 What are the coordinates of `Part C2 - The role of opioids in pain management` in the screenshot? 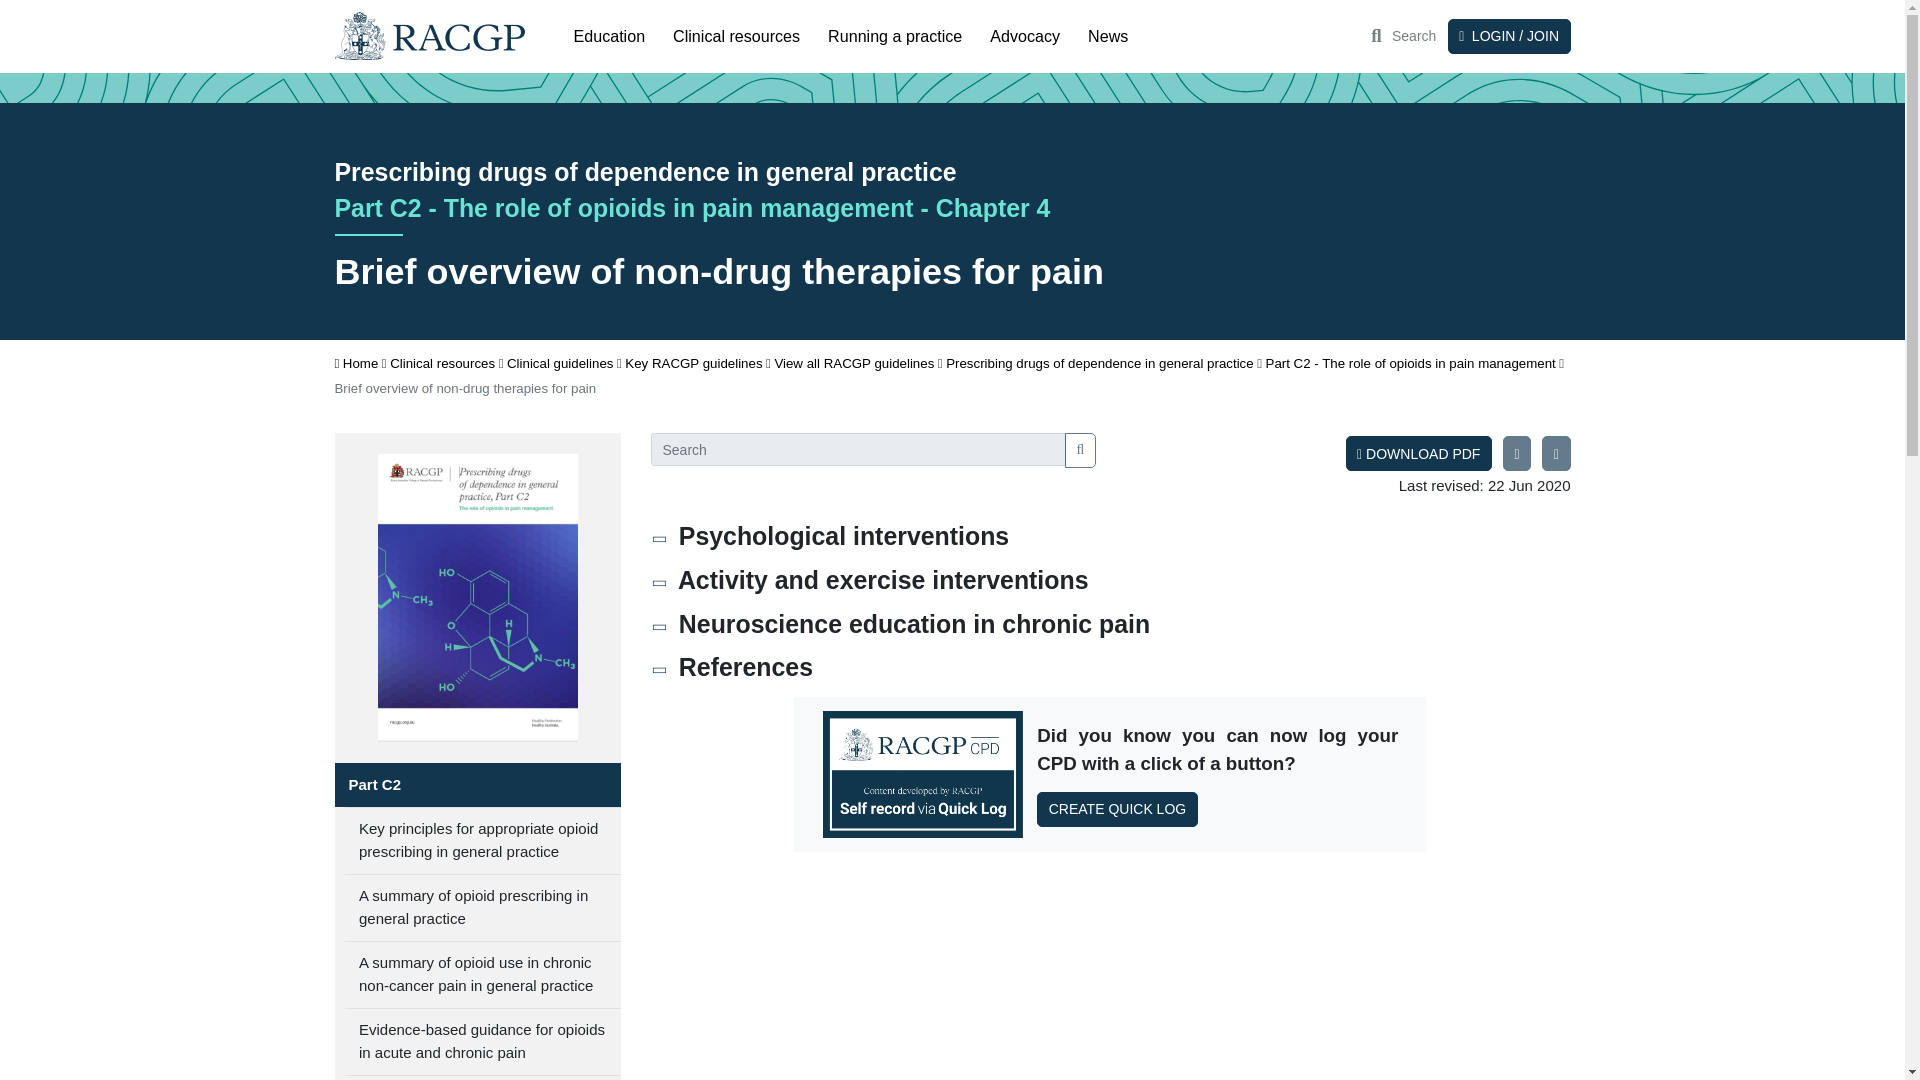 It's located at (1410, 363).